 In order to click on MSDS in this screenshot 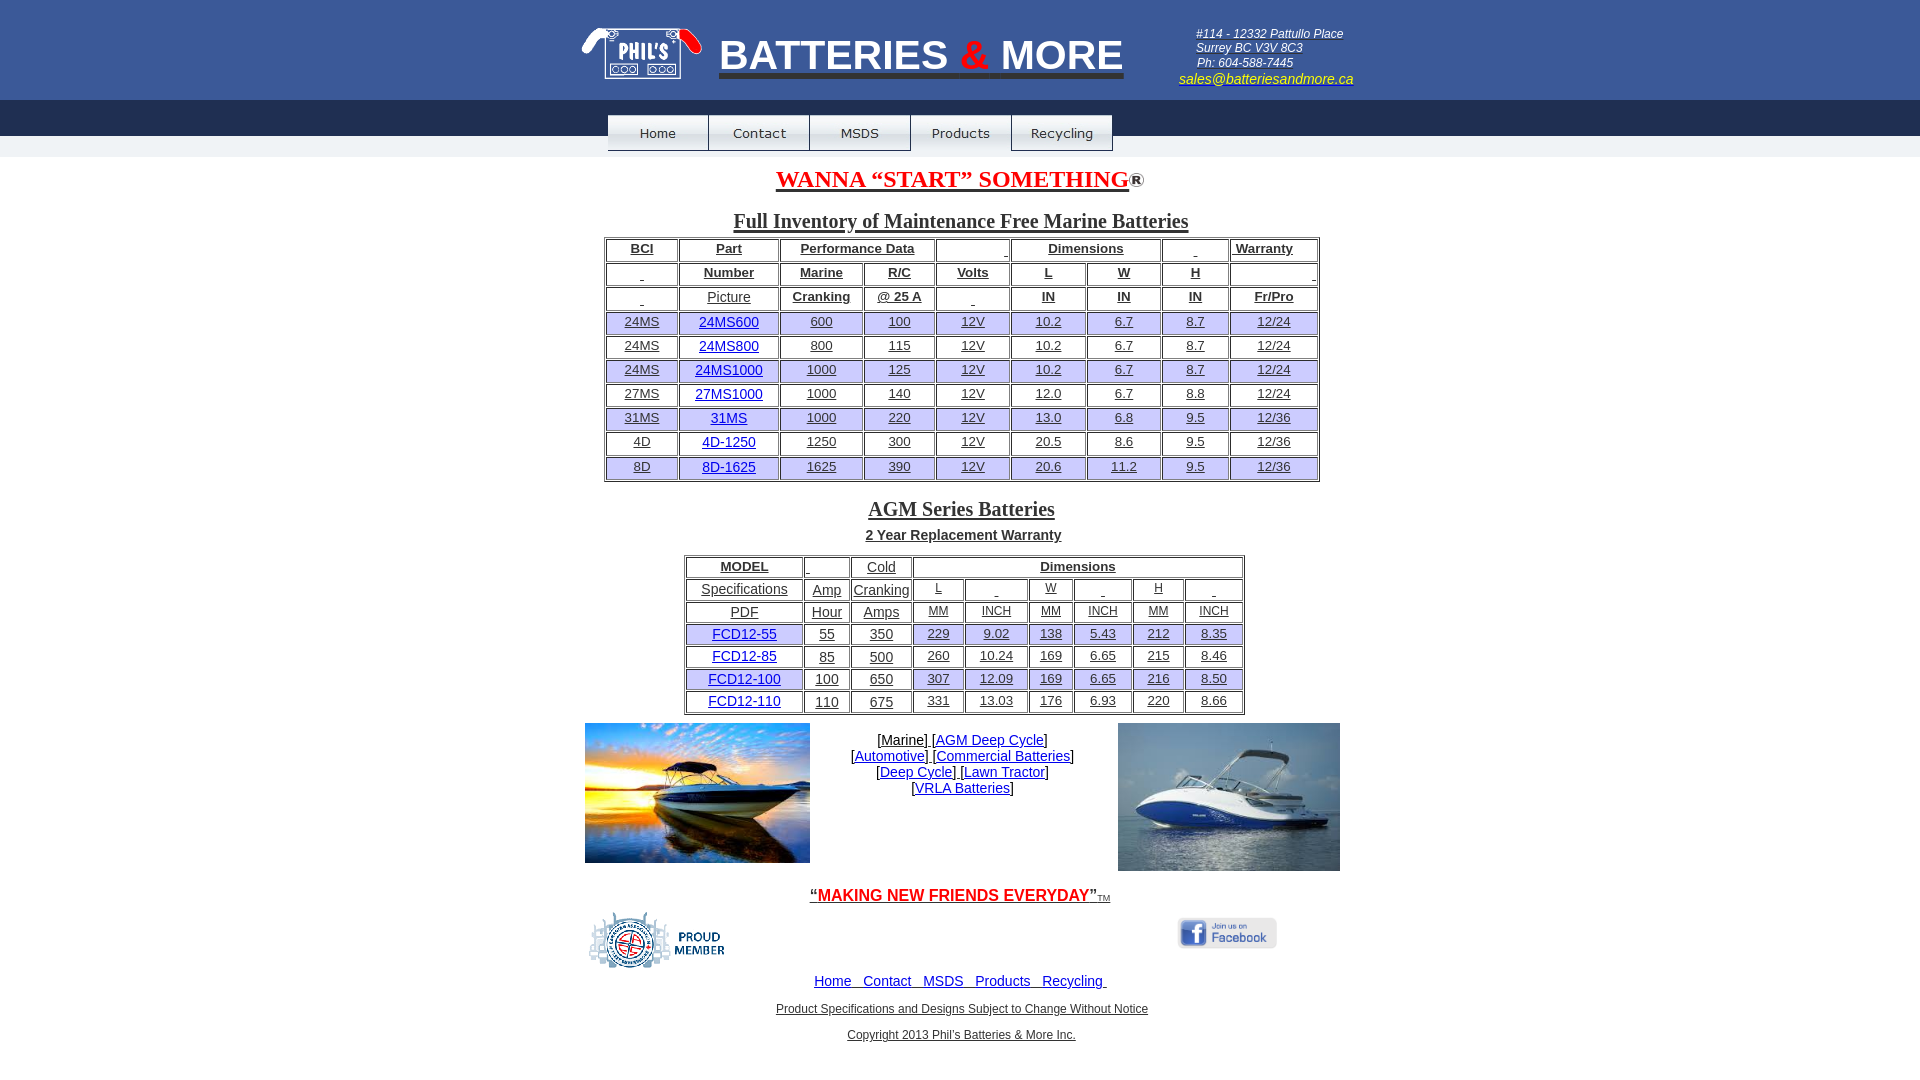, I will do `click(943, 981)`.